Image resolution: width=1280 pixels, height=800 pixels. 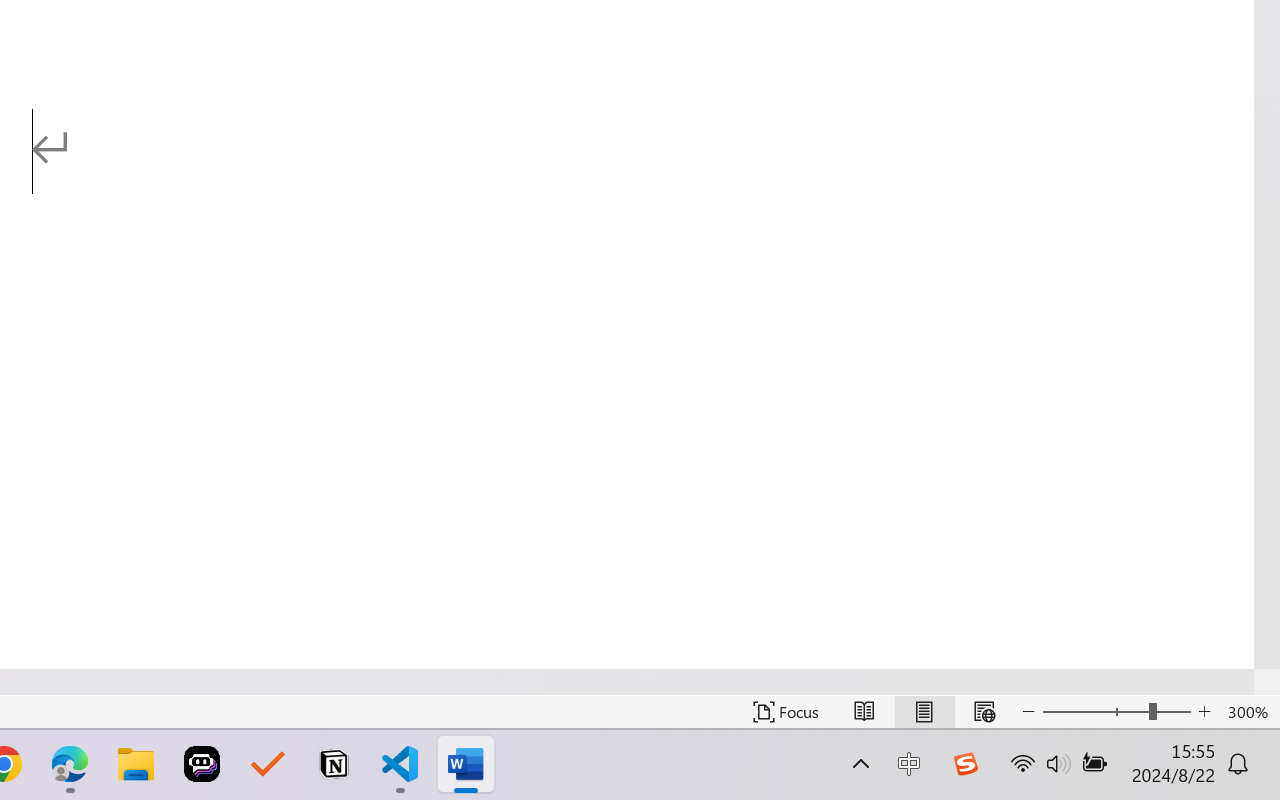 I want to click on Class: Image, so click(x=965, y=764).